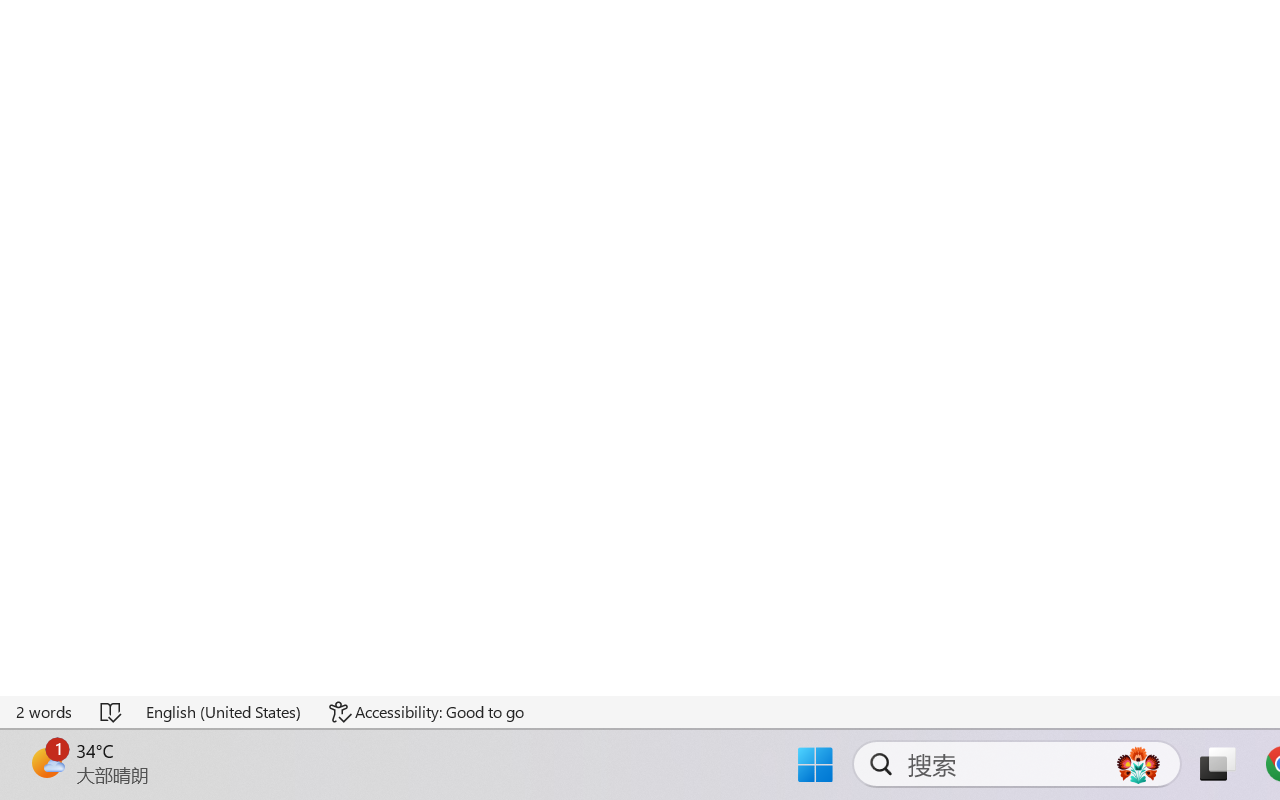  What do you see at coordinates (46, 762) in the screenshot?
I see `AutomationID: BadgeAnchorLargeTicker` at bounding box center [46, 762].